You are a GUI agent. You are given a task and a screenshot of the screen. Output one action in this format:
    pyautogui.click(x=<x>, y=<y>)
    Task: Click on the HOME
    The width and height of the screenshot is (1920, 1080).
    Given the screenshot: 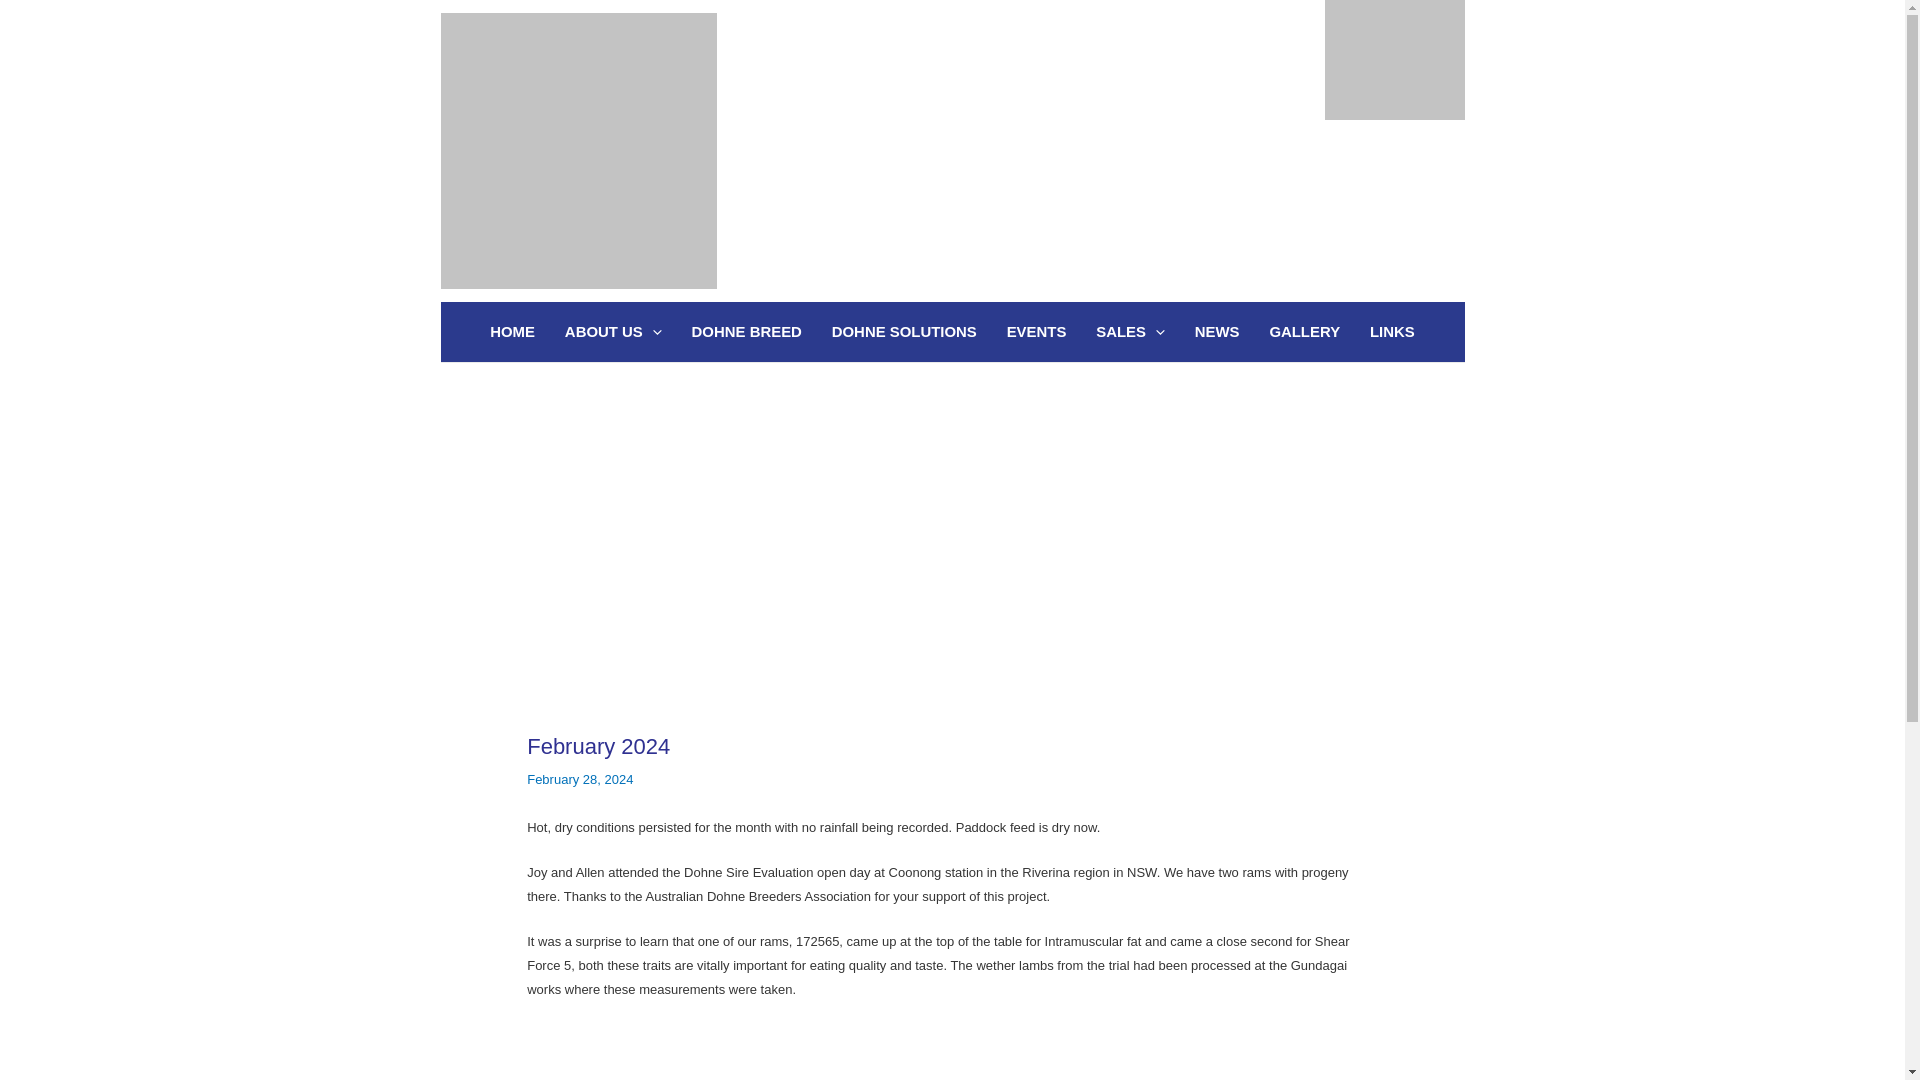 What is the action you would take?
    pyautogui.click(x=512, y=332)
    